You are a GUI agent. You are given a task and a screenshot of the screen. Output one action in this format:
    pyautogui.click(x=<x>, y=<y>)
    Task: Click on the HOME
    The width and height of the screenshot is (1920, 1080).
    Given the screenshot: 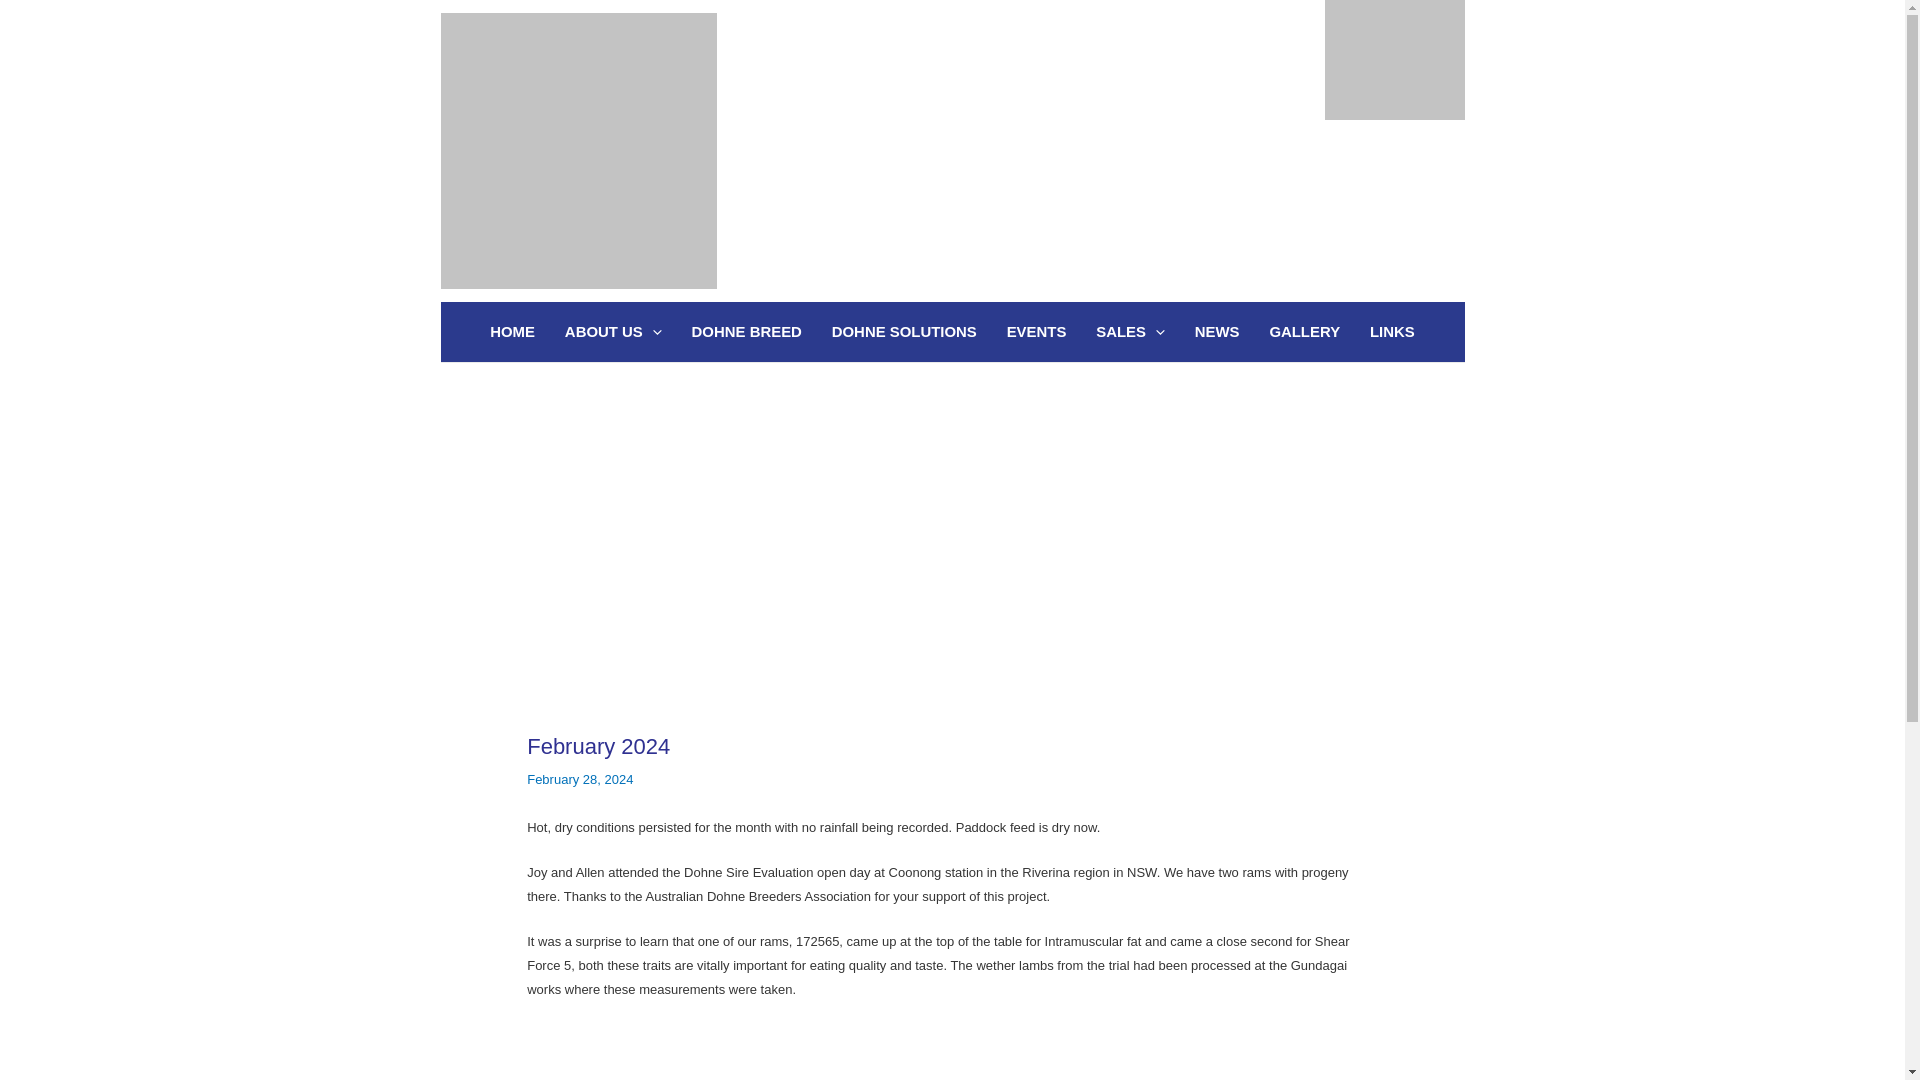 What is the action you would take?
    pyautogui.click(x=512, y=332)
    